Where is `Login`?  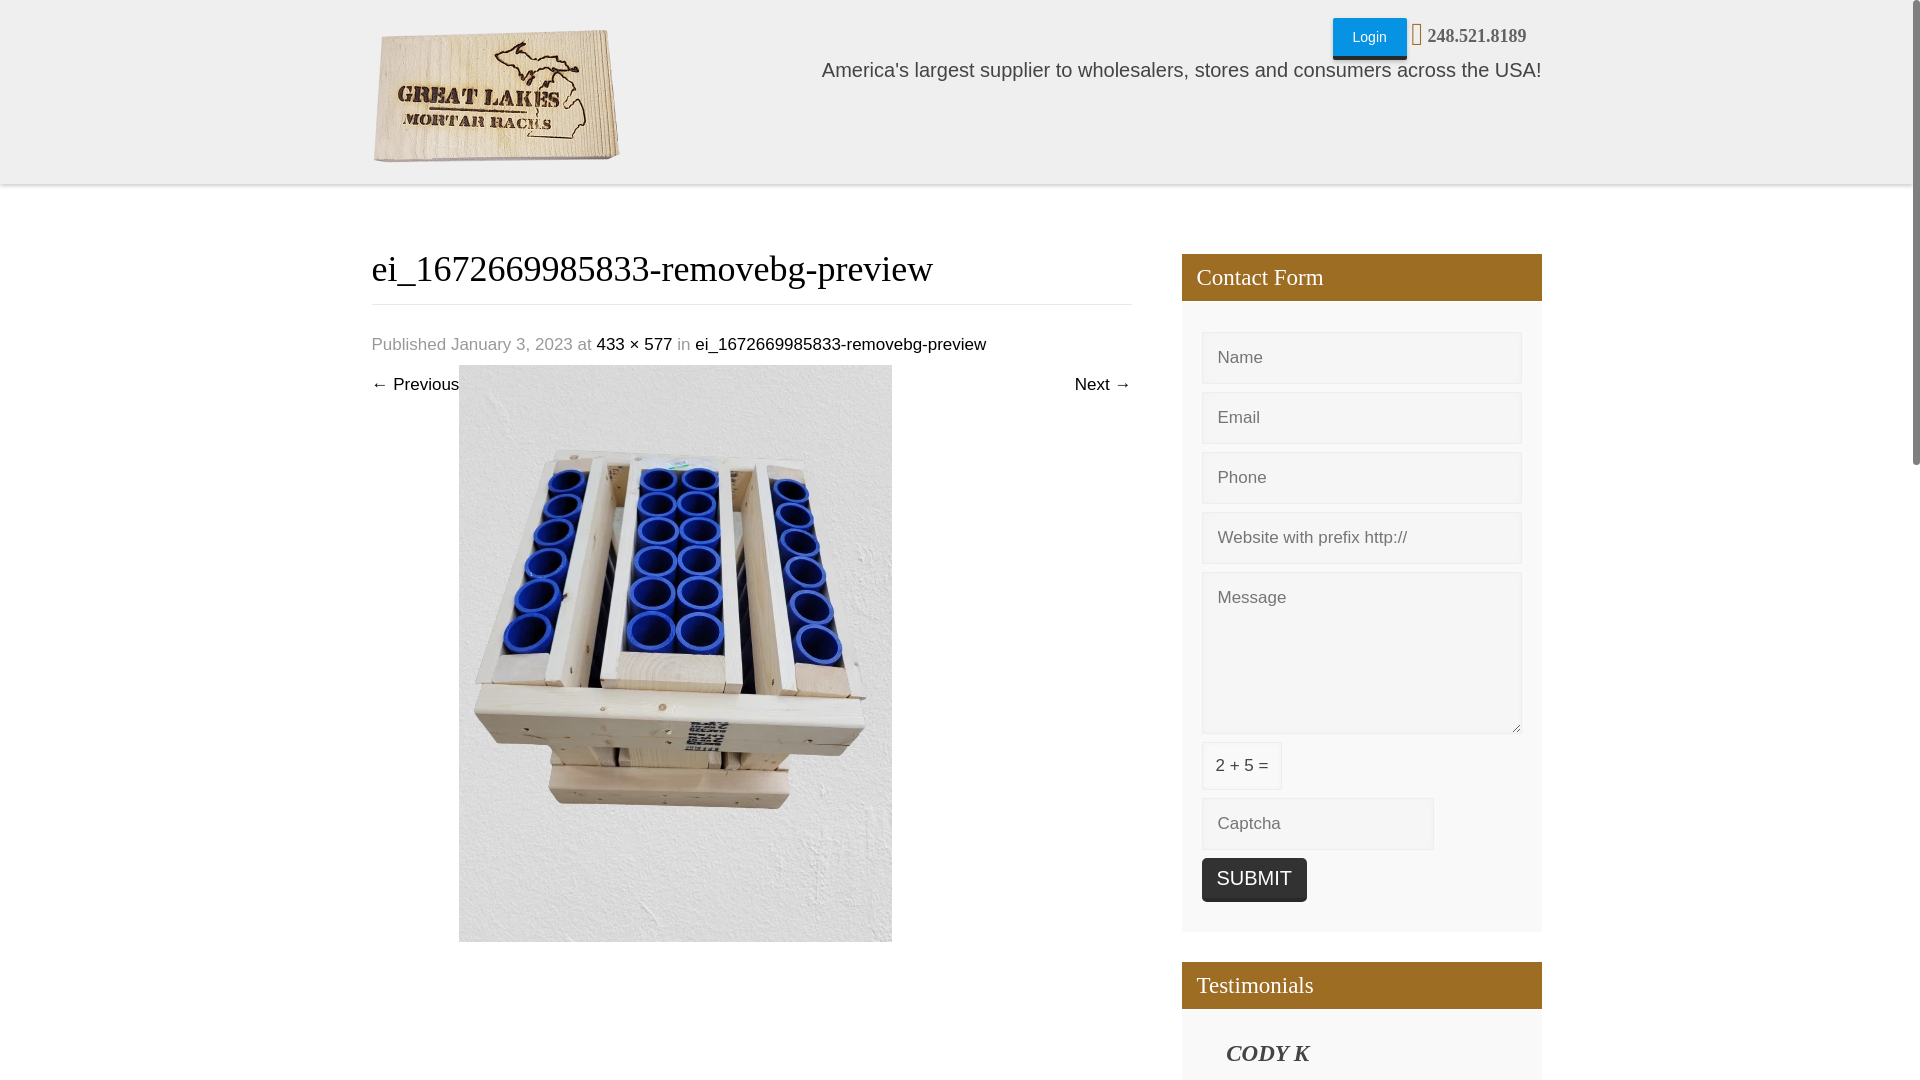 Login is located at coordinates (1370, 39).